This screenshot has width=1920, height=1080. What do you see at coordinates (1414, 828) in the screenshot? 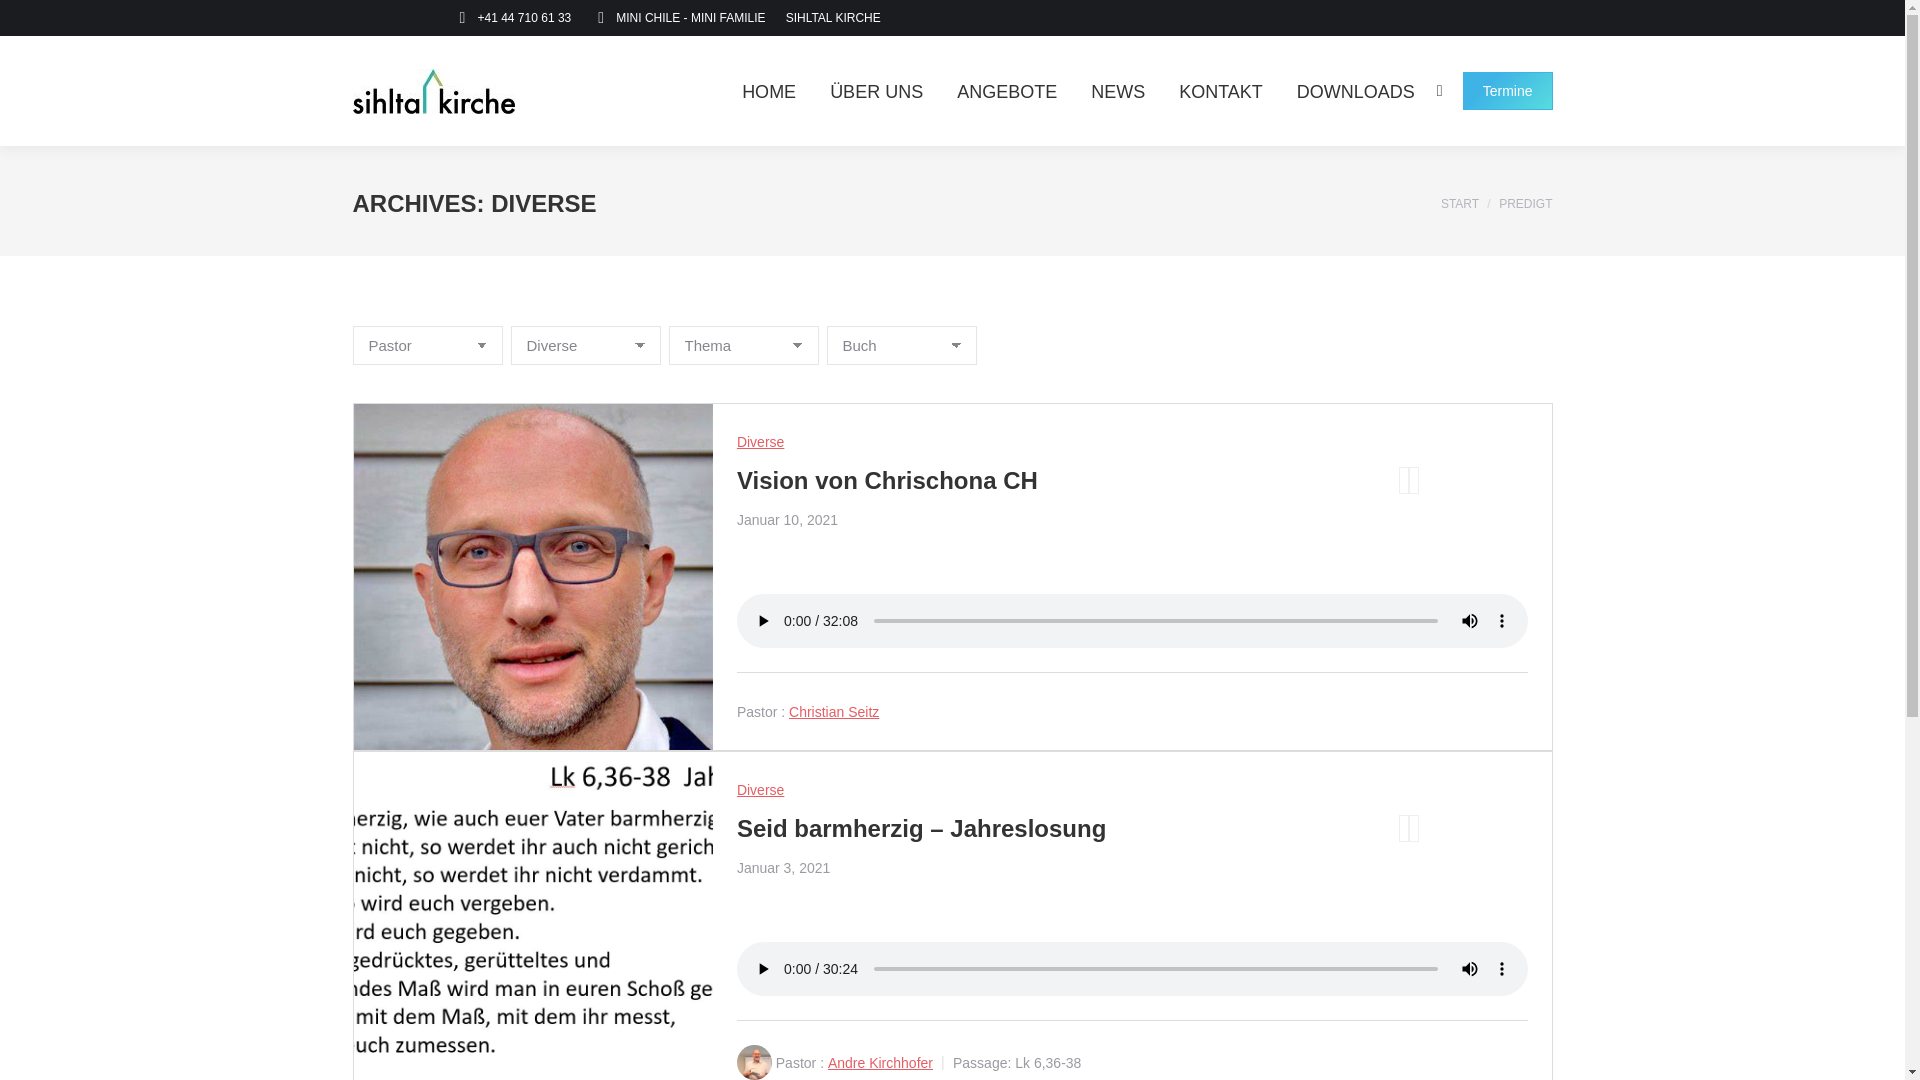
I see `Notes` at bounding box center [1414, 828].